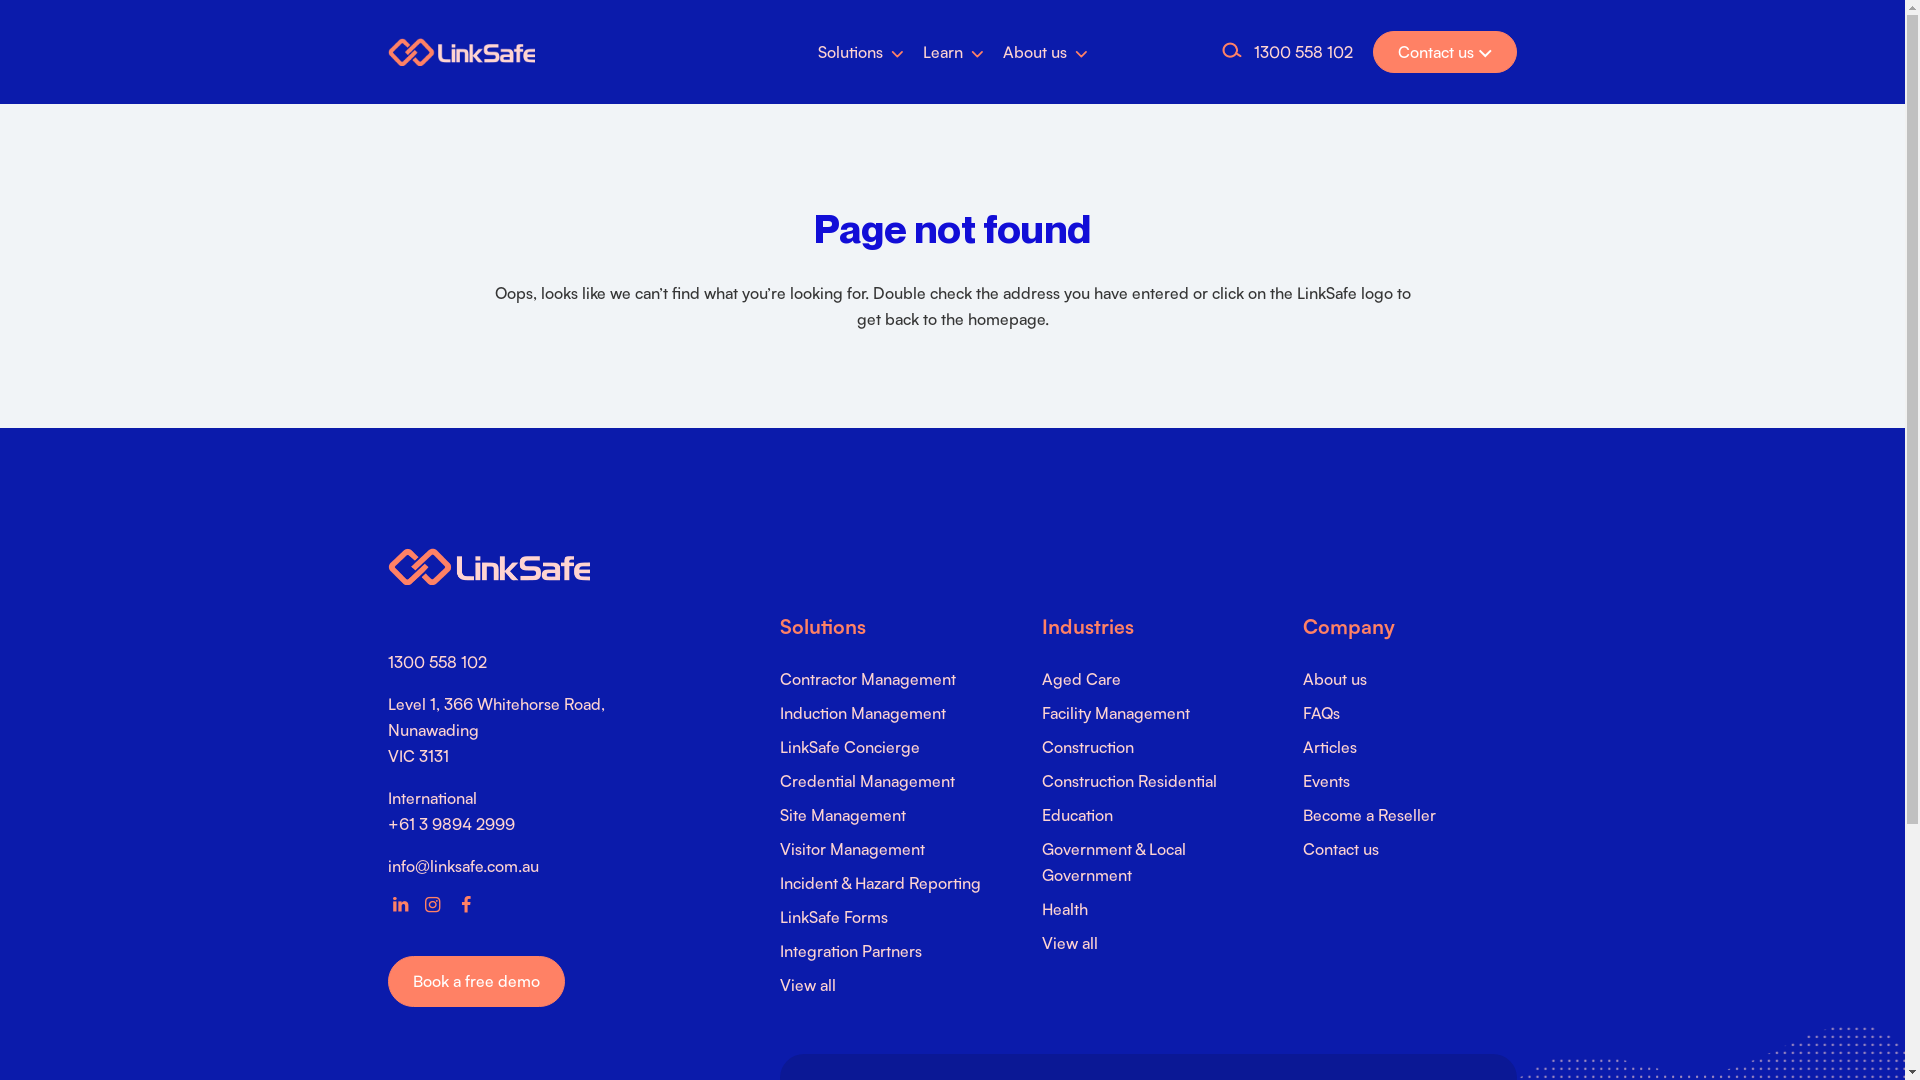  Describe the element at coordinates (880, 883) in the screenshot. I see `Incident & Hazard Reporting` at that location.